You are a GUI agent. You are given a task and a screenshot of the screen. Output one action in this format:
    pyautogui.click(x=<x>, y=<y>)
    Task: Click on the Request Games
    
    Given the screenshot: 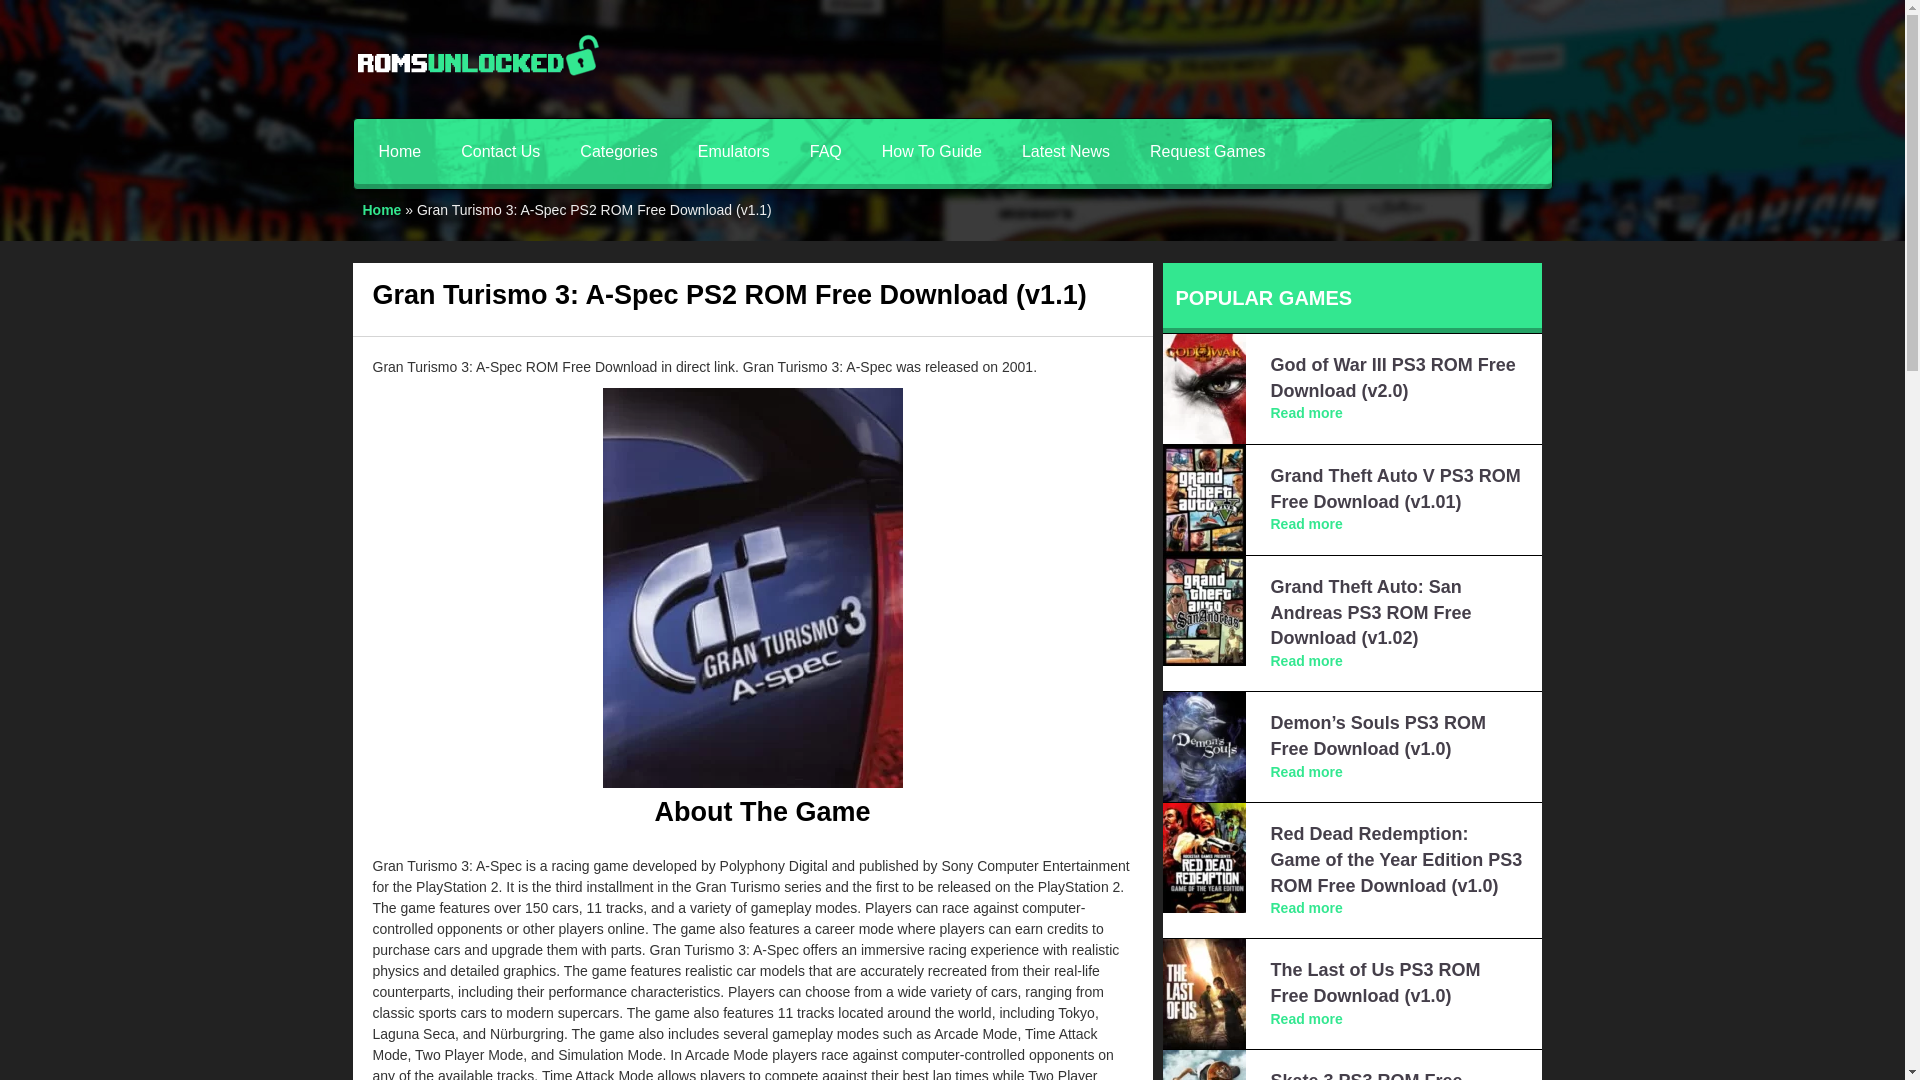 What is the action you would take?
    pyautogui.click(x=1208, y=150)
    